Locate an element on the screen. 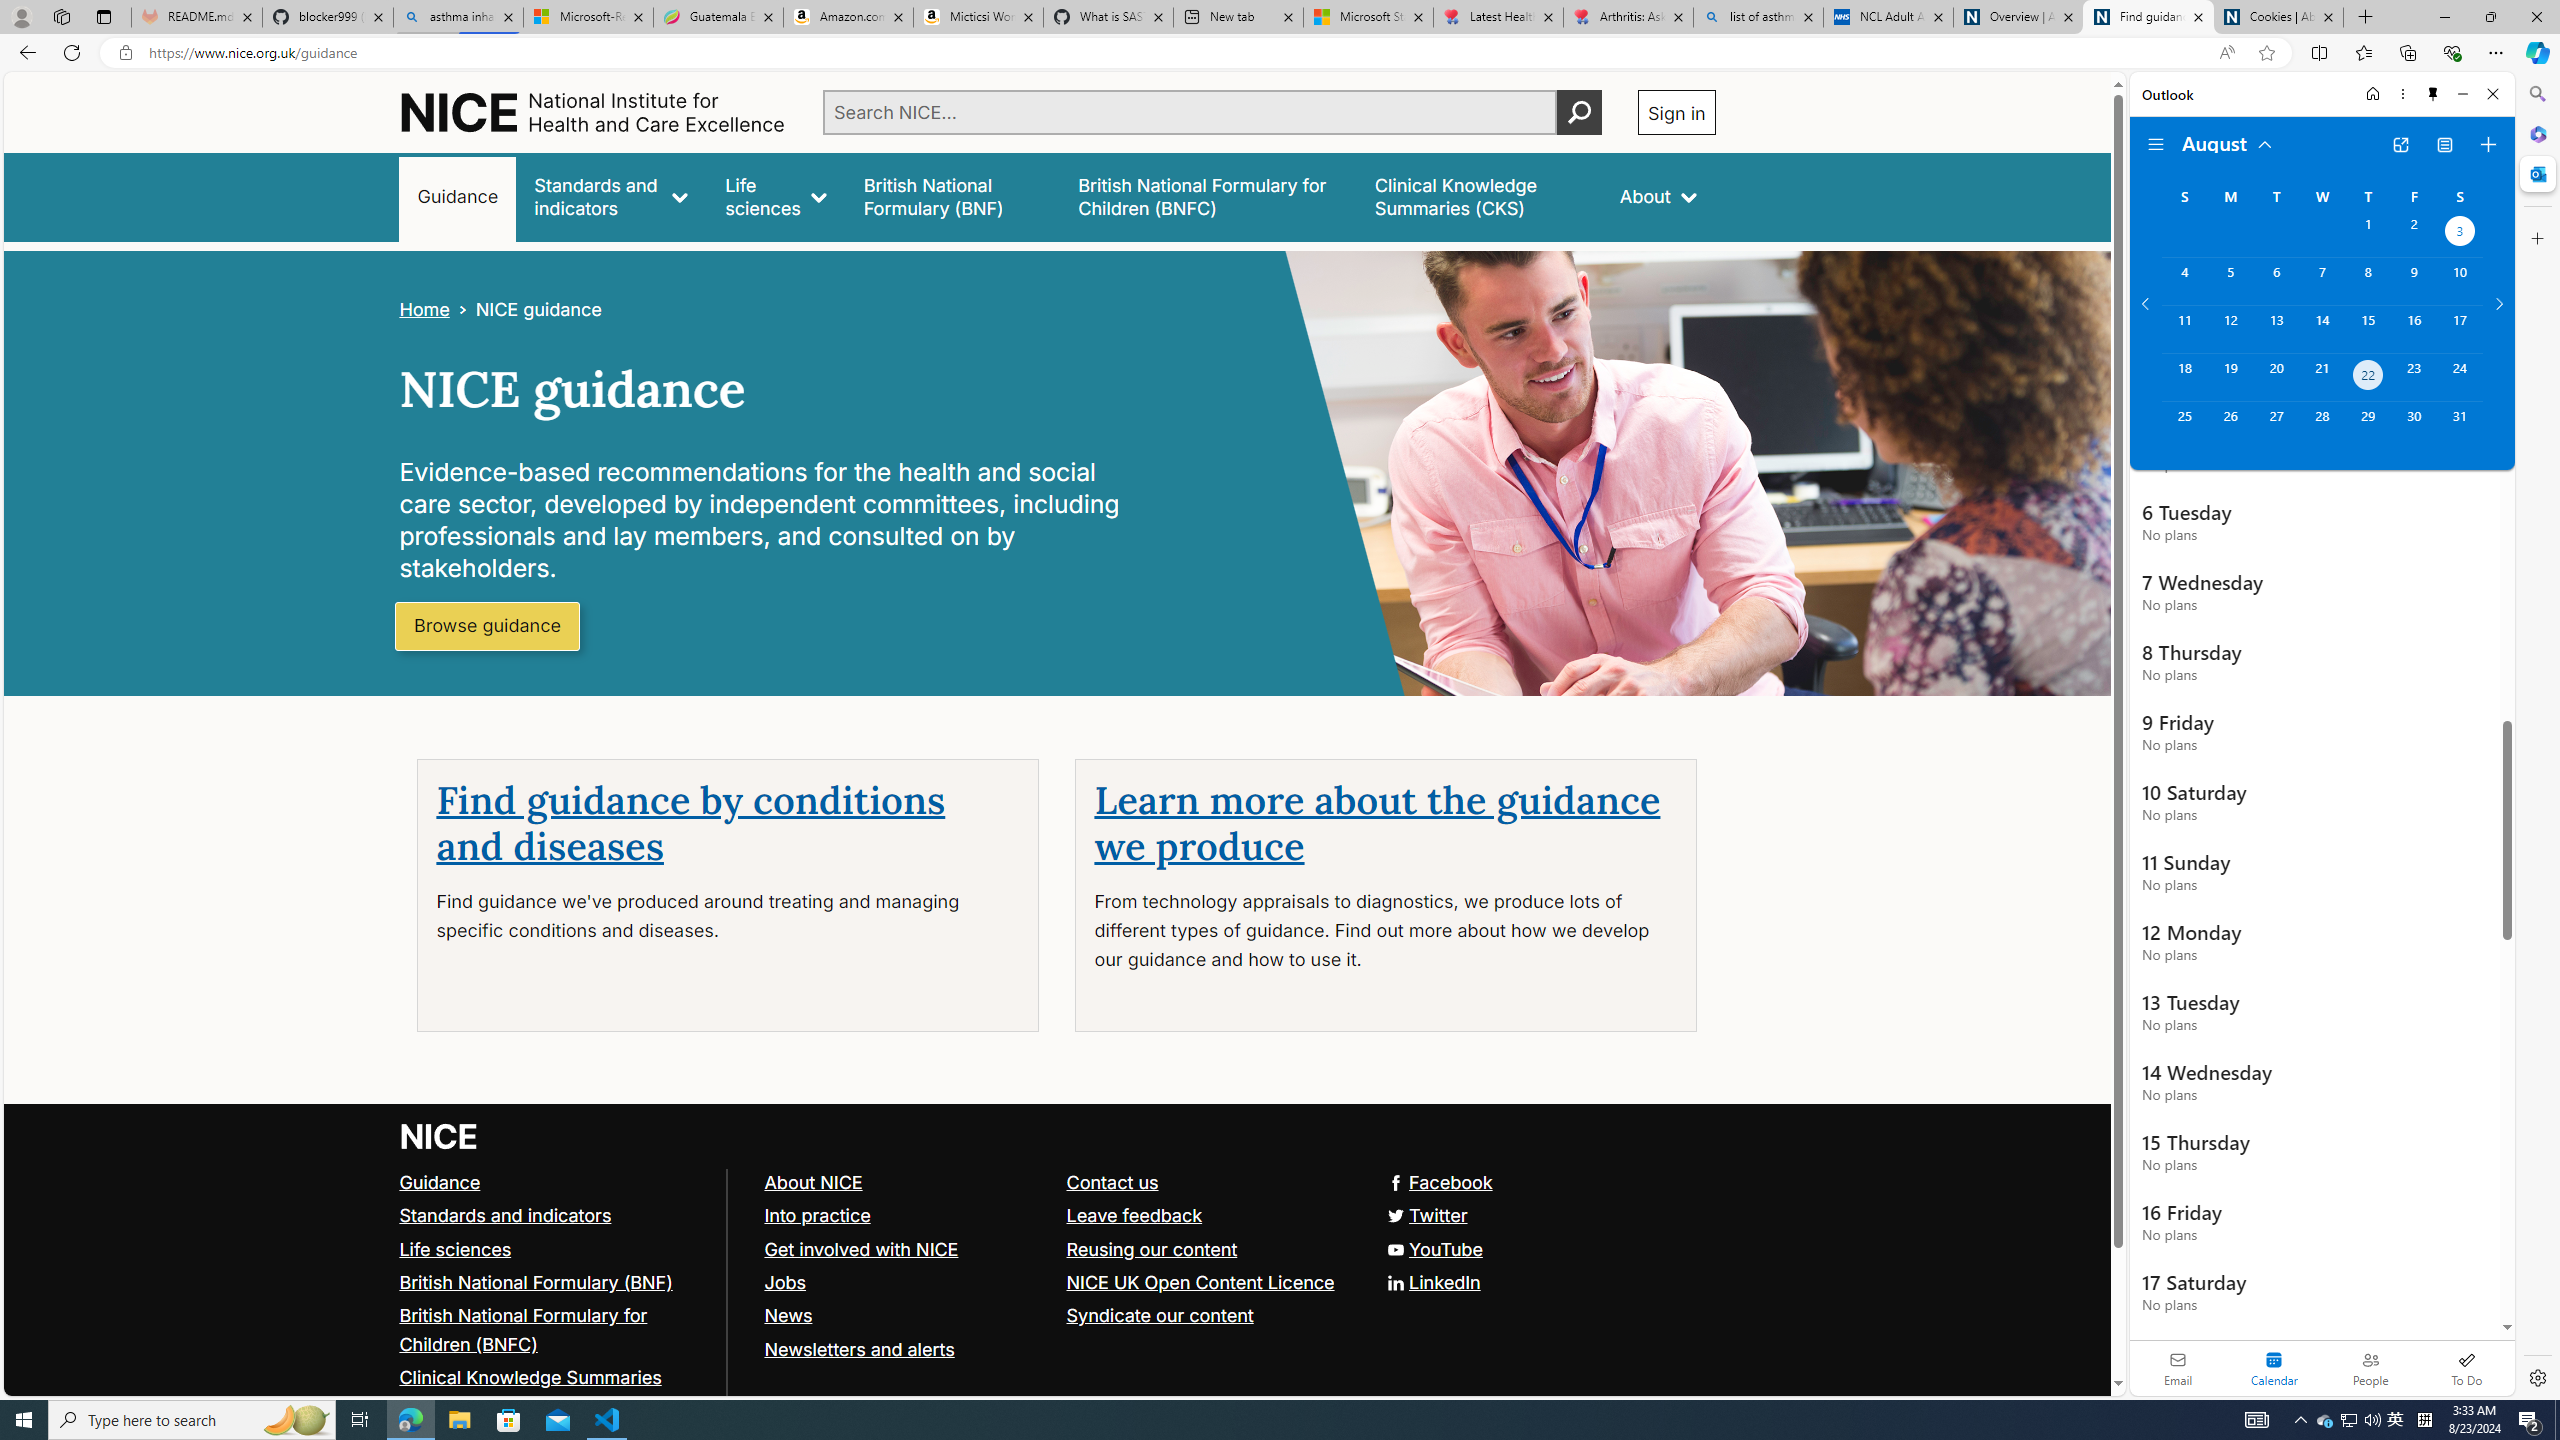  Microsoft Start is located at coordinates (1368, 17).